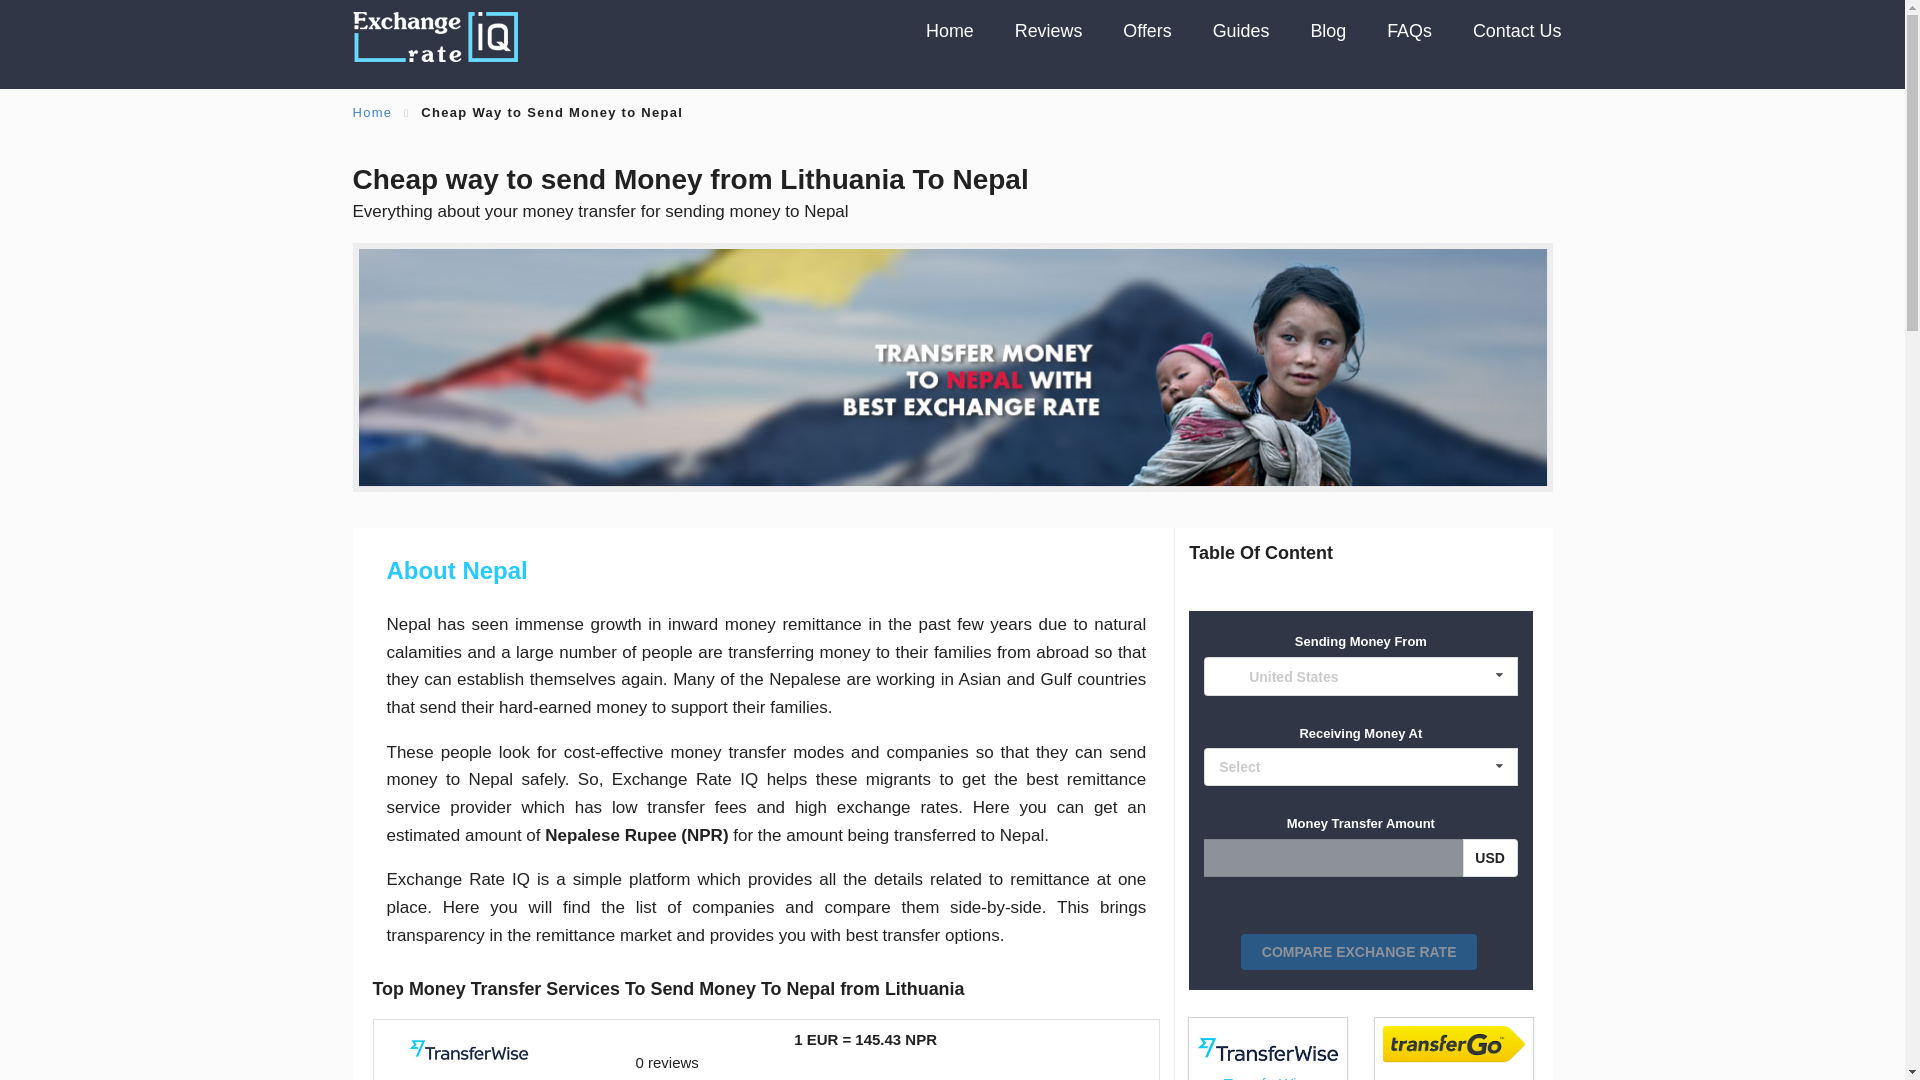 This screenshot has width=1920, height=1080. What do you see at coordinates (1328, 32) in the screenshot?
I see `Blog` at bounding box center [1328, 32].